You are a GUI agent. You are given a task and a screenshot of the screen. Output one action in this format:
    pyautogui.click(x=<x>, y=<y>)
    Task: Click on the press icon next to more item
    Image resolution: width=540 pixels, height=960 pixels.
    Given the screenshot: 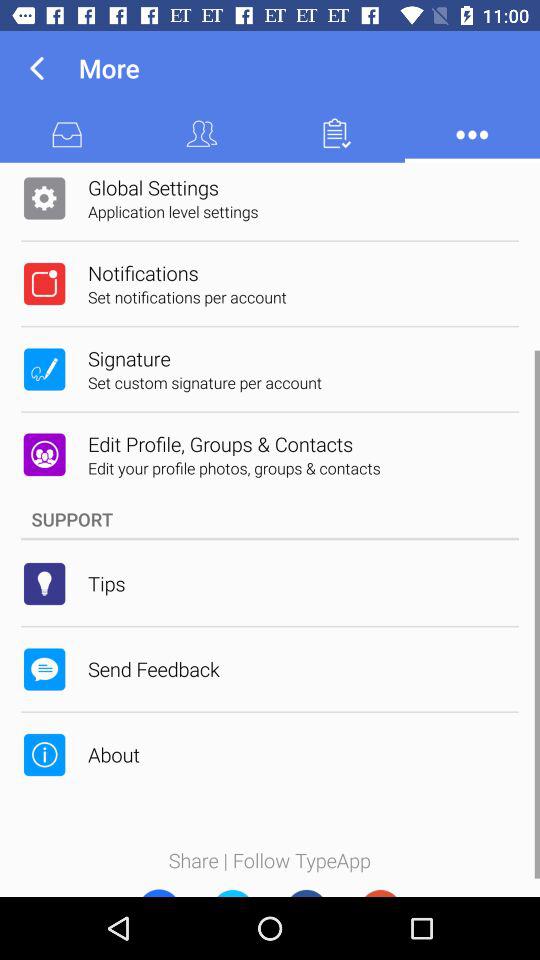 What is the action you would take?
    pyautogui.click(x=36, y=68)
    